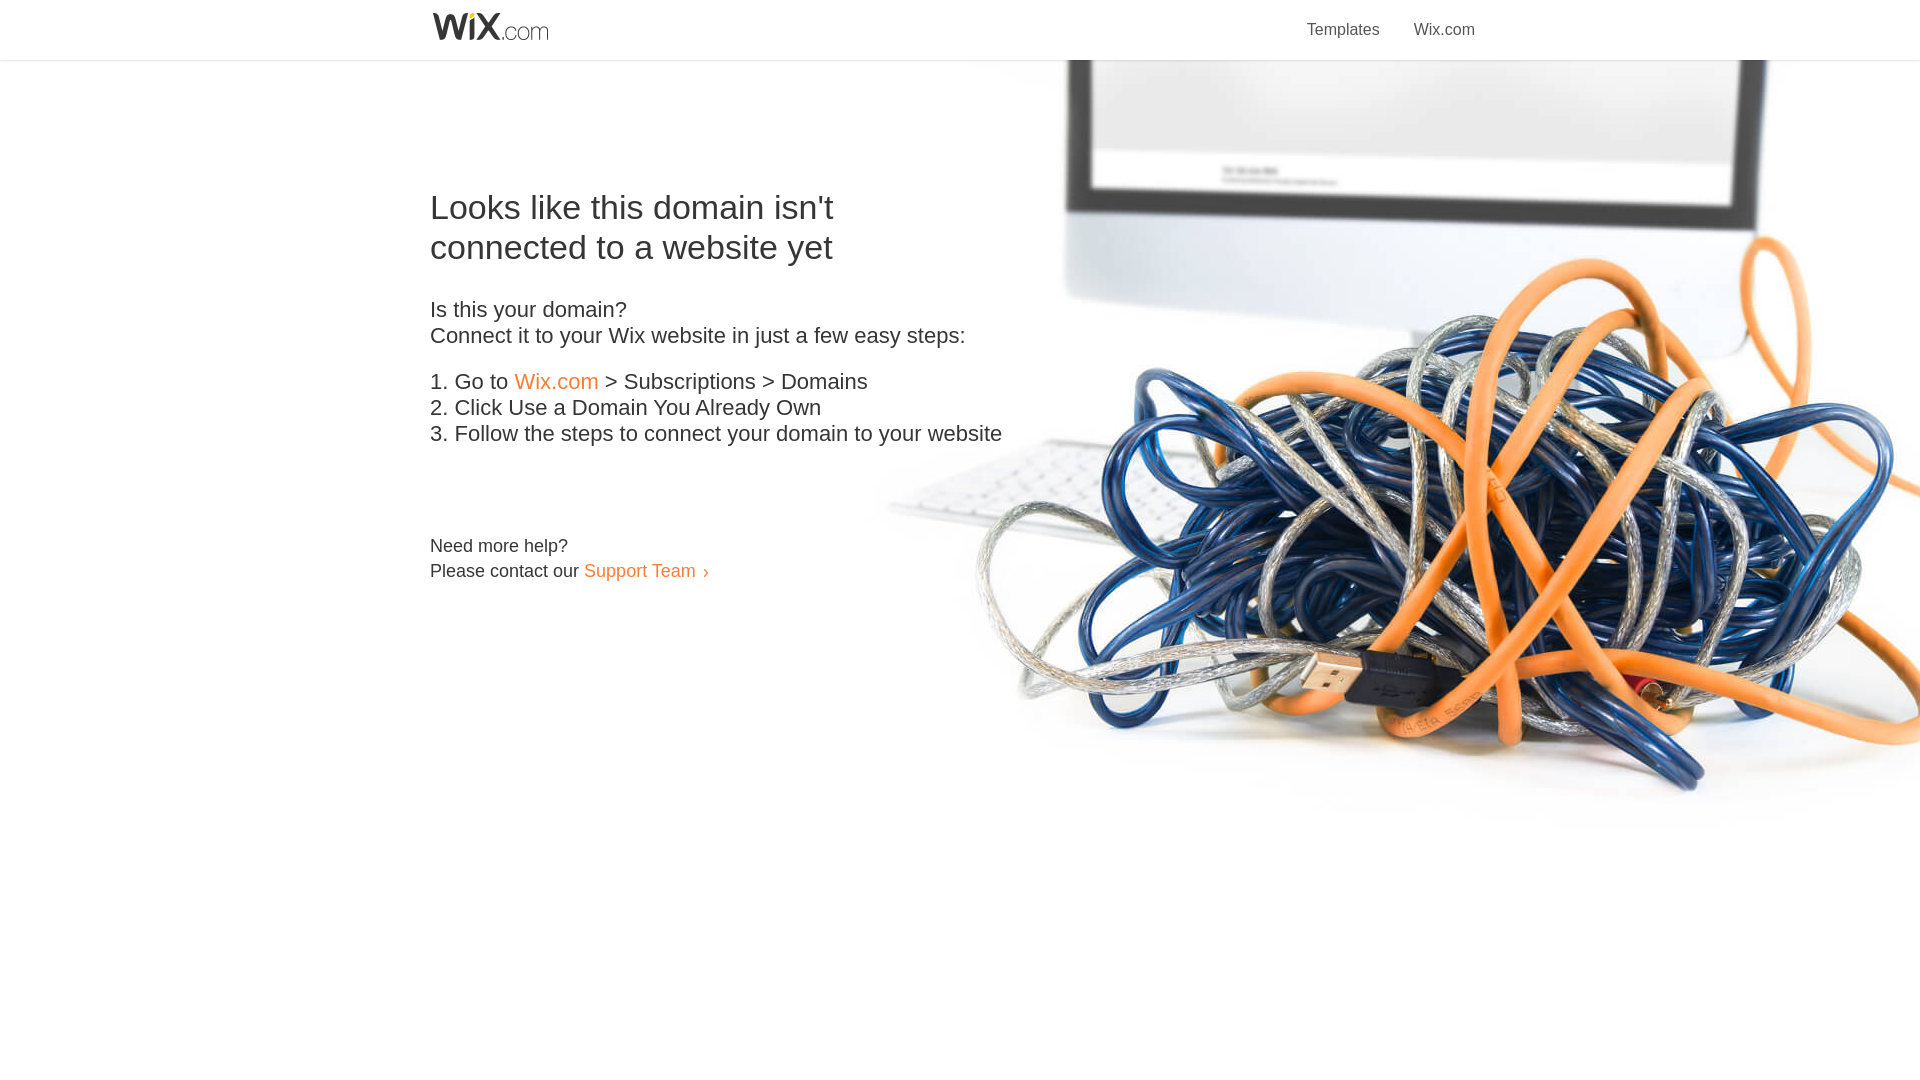  What do you see at coordinates (1444, 18) in the screenshot?
I see `Wix.com` at bounding box center [1444, 18].